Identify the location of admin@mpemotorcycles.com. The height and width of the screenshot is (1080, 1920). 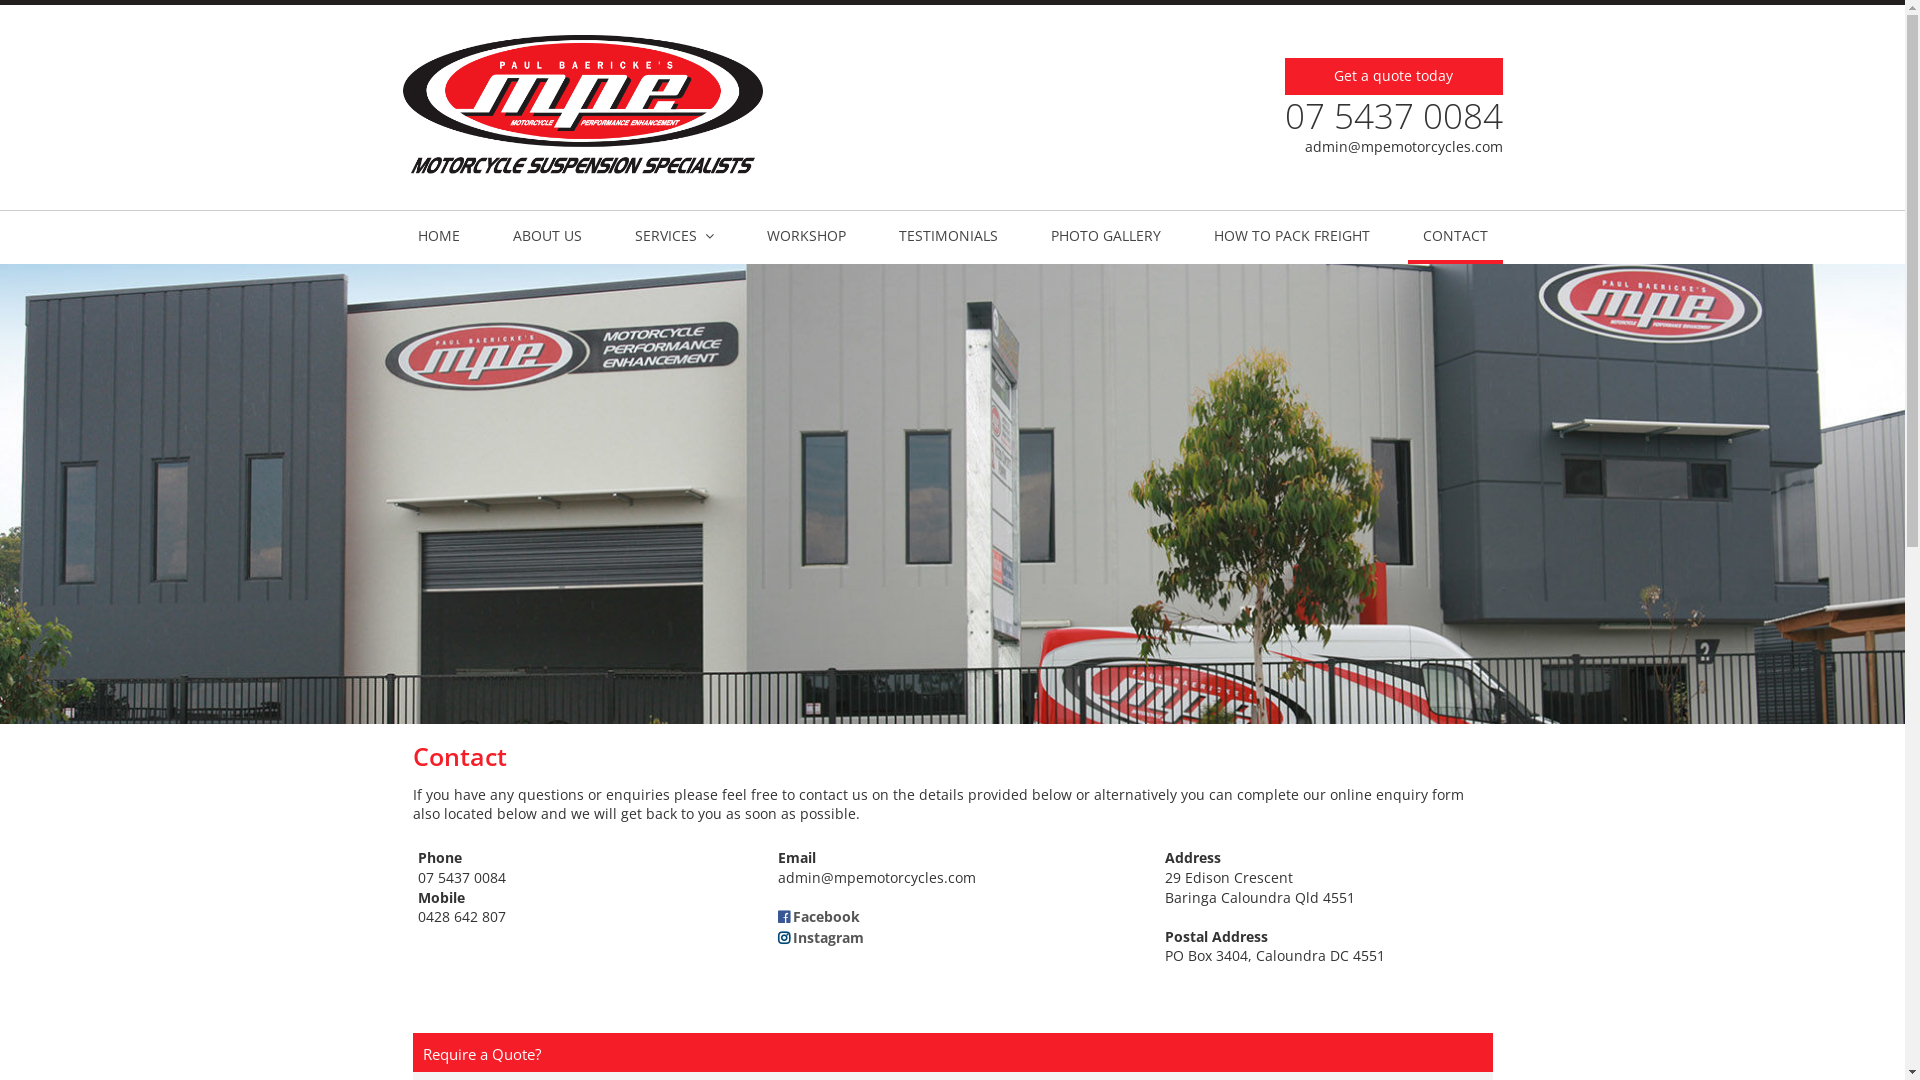
(1403, 146).